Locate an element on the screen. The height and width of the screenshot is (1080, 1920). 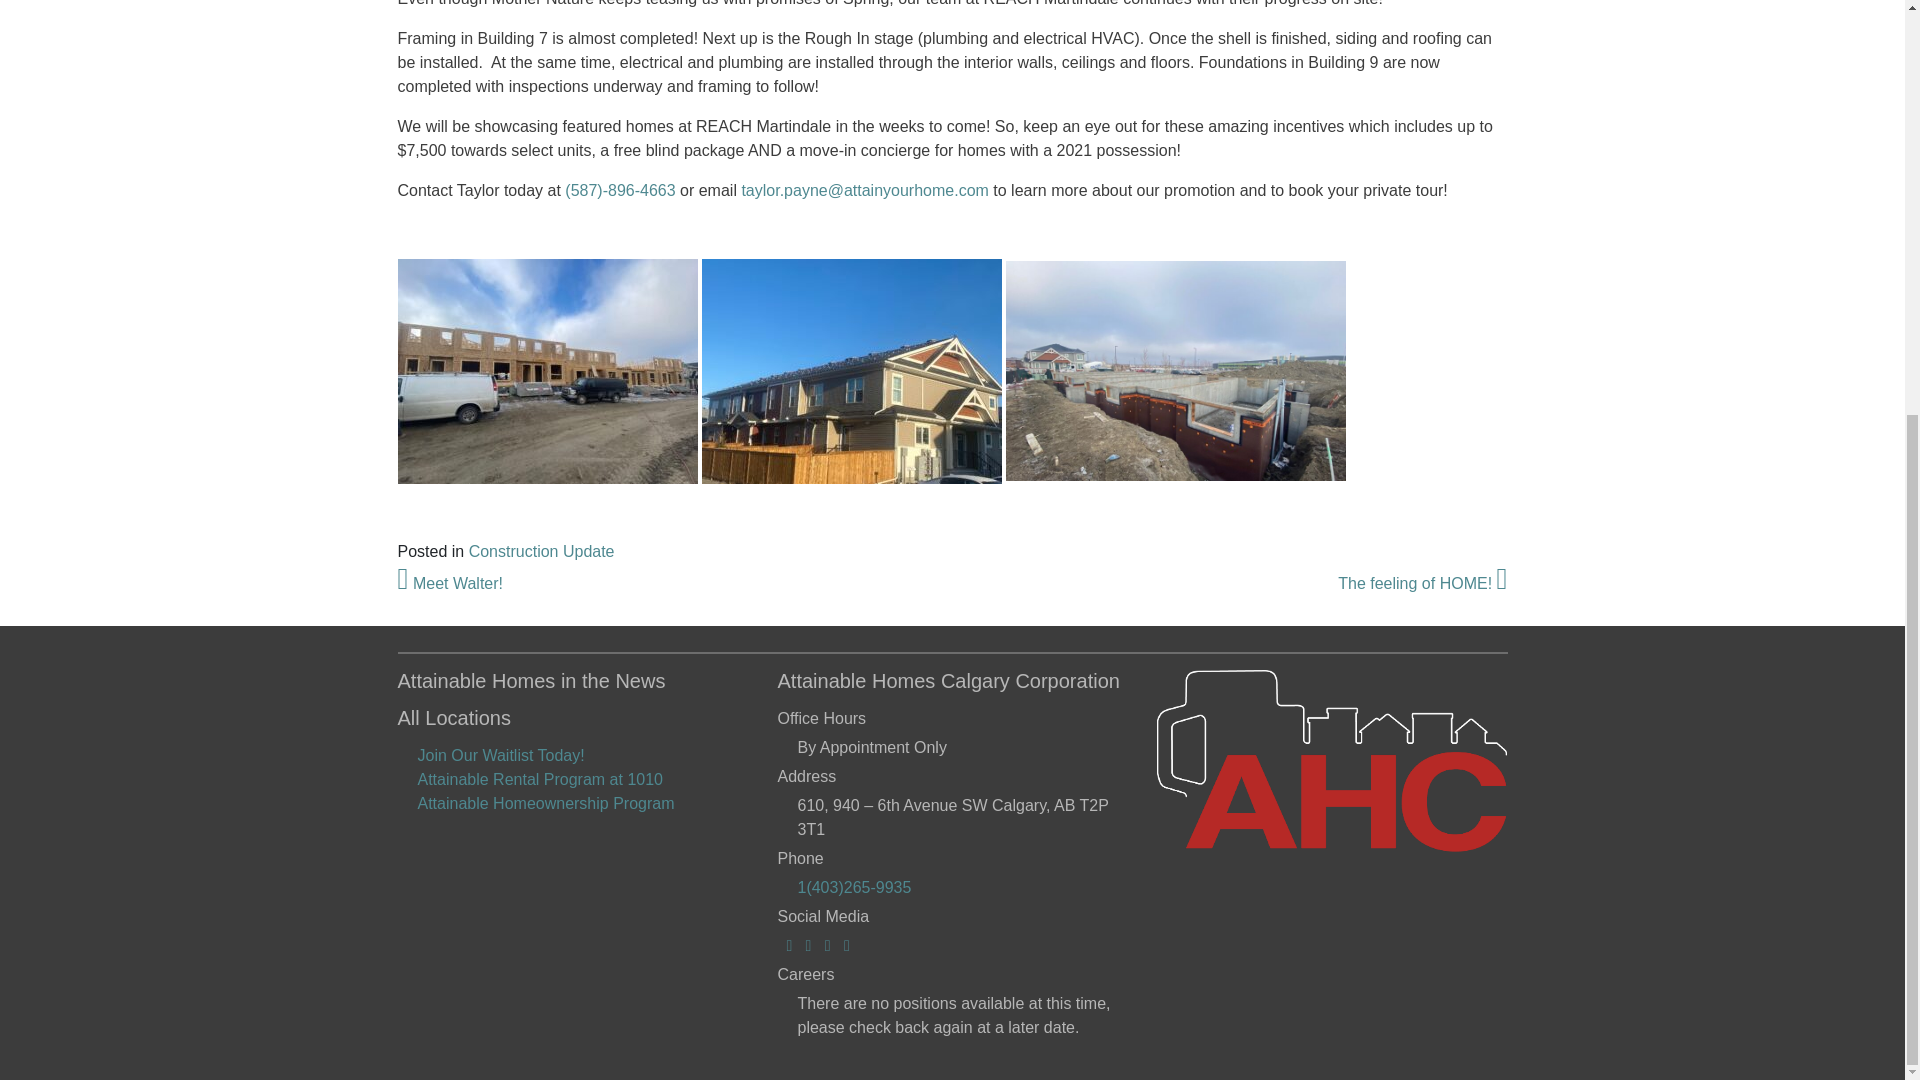
Construction Update is located at coordinates (541, 552).